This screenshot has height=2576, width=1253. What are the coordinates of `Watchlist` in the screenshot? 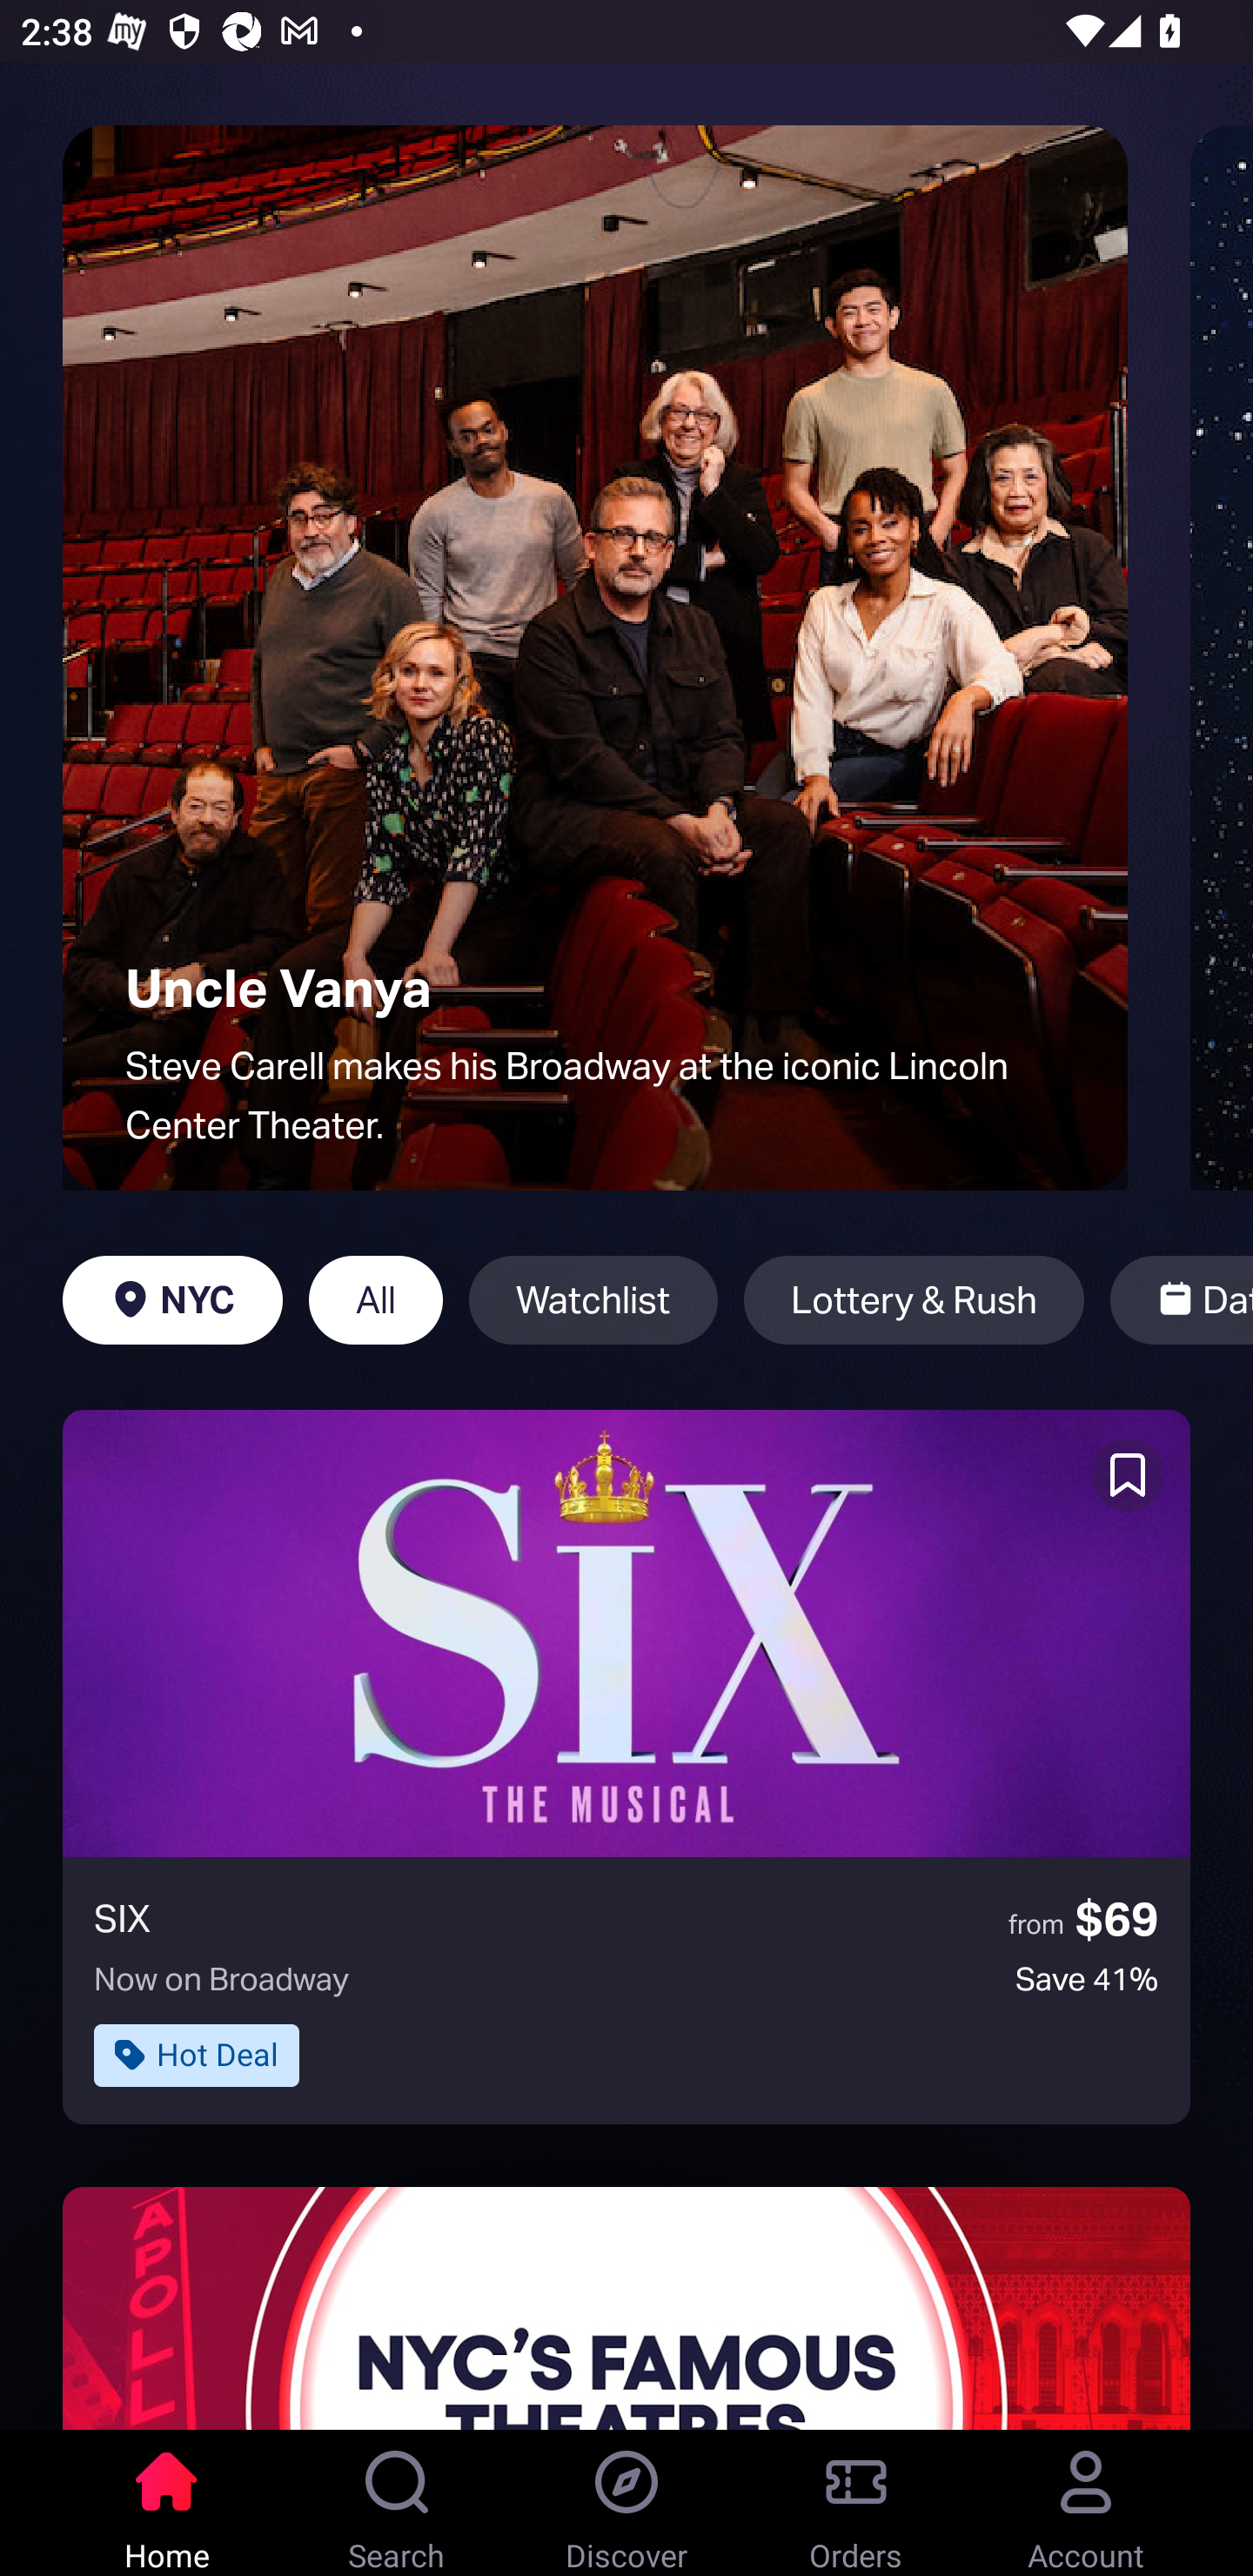 It's located at (593, 1300).